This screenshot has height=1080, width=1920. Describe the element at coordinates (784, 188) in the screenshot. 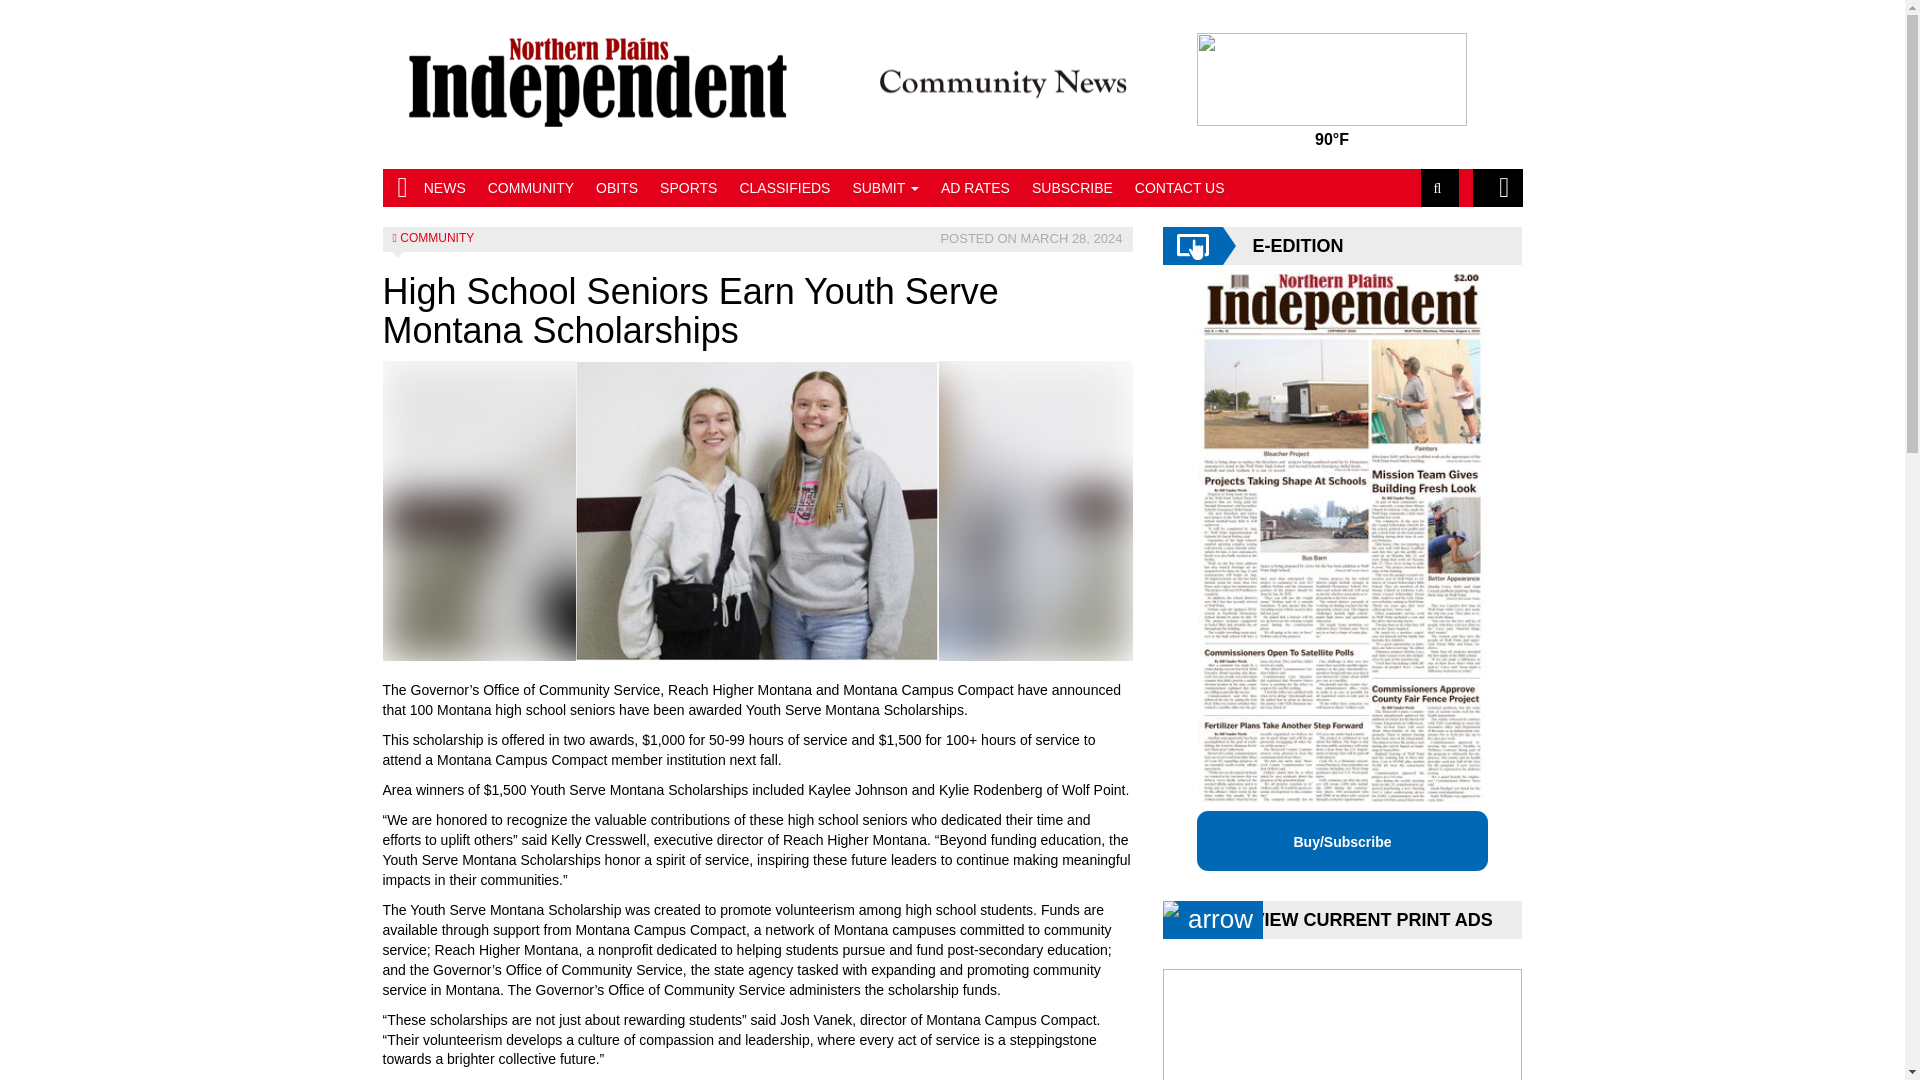

I see `CLASSIFIEDS` at that location.